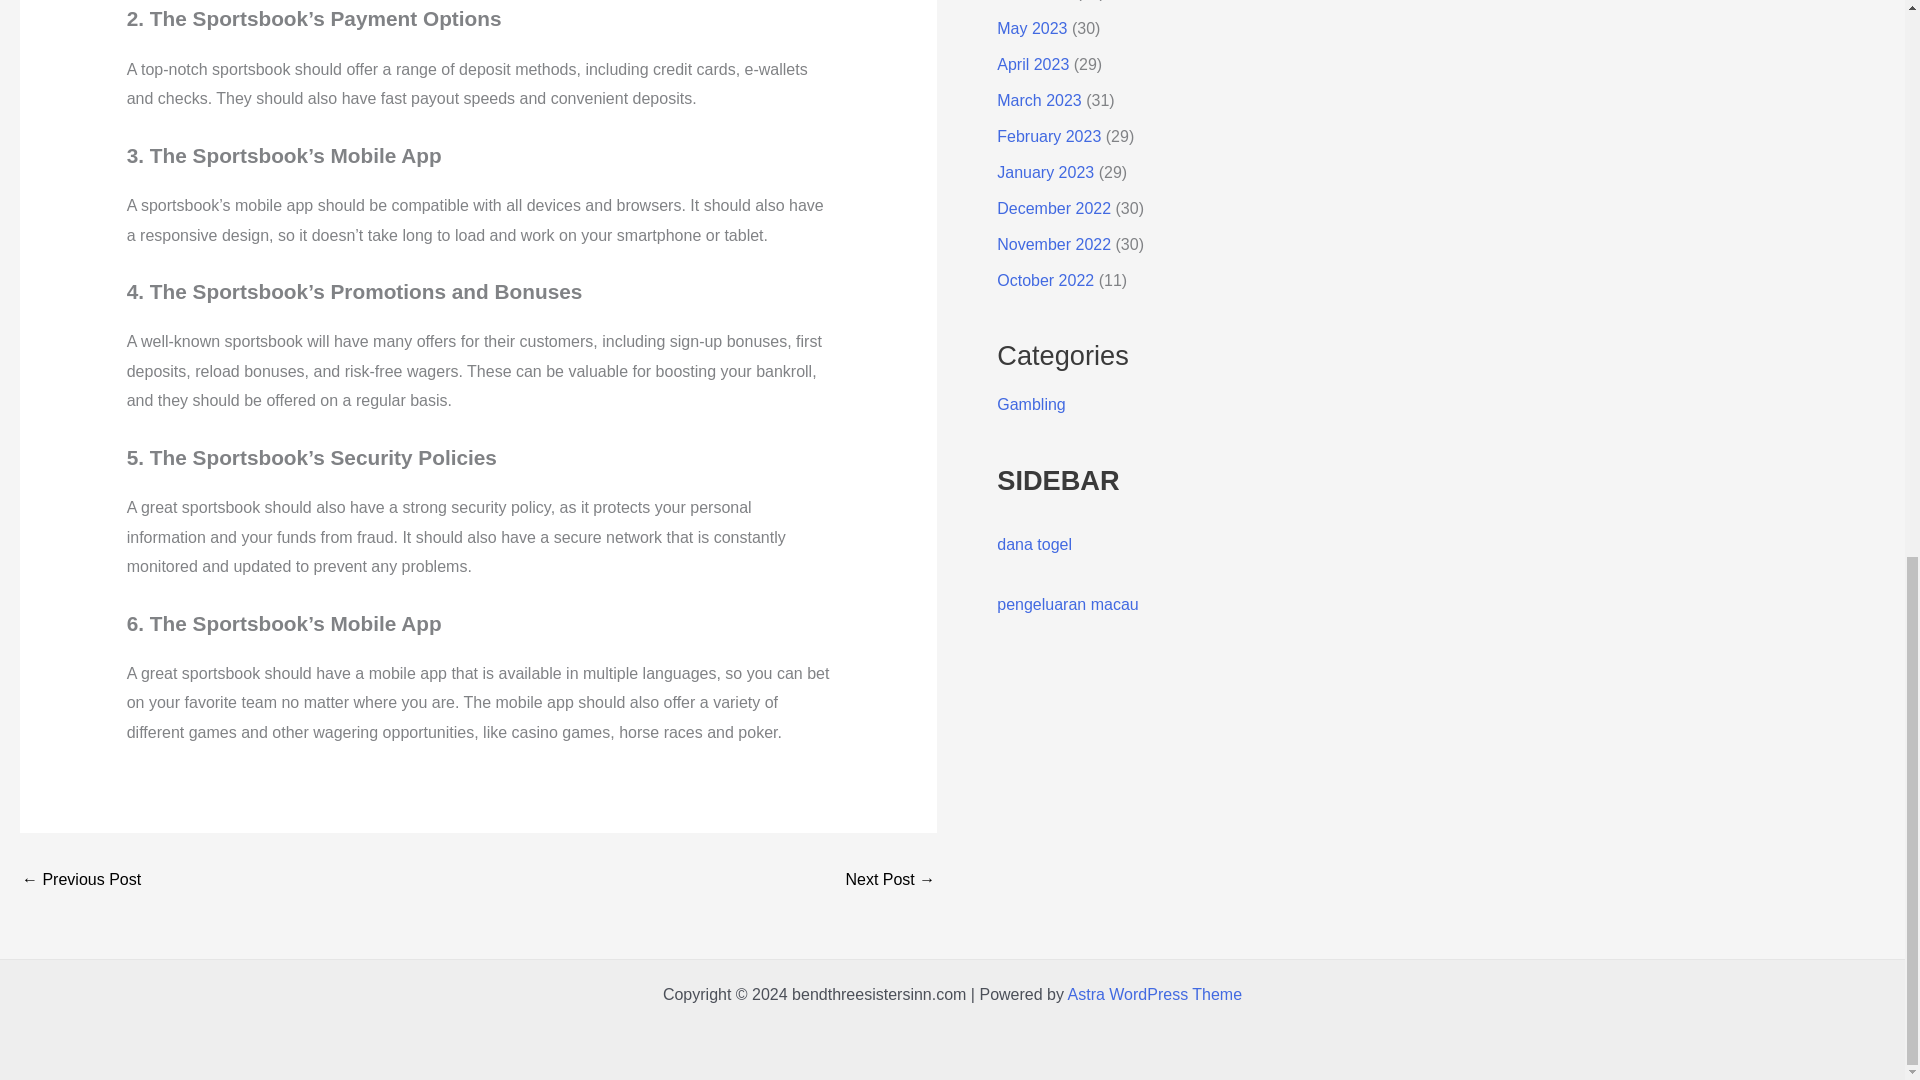 Image resolution: width=1920 pixels, height=1080 pixels. Describe the element at coordinates (1034, 0) in the screenshot. I see `June 2023` at that location.